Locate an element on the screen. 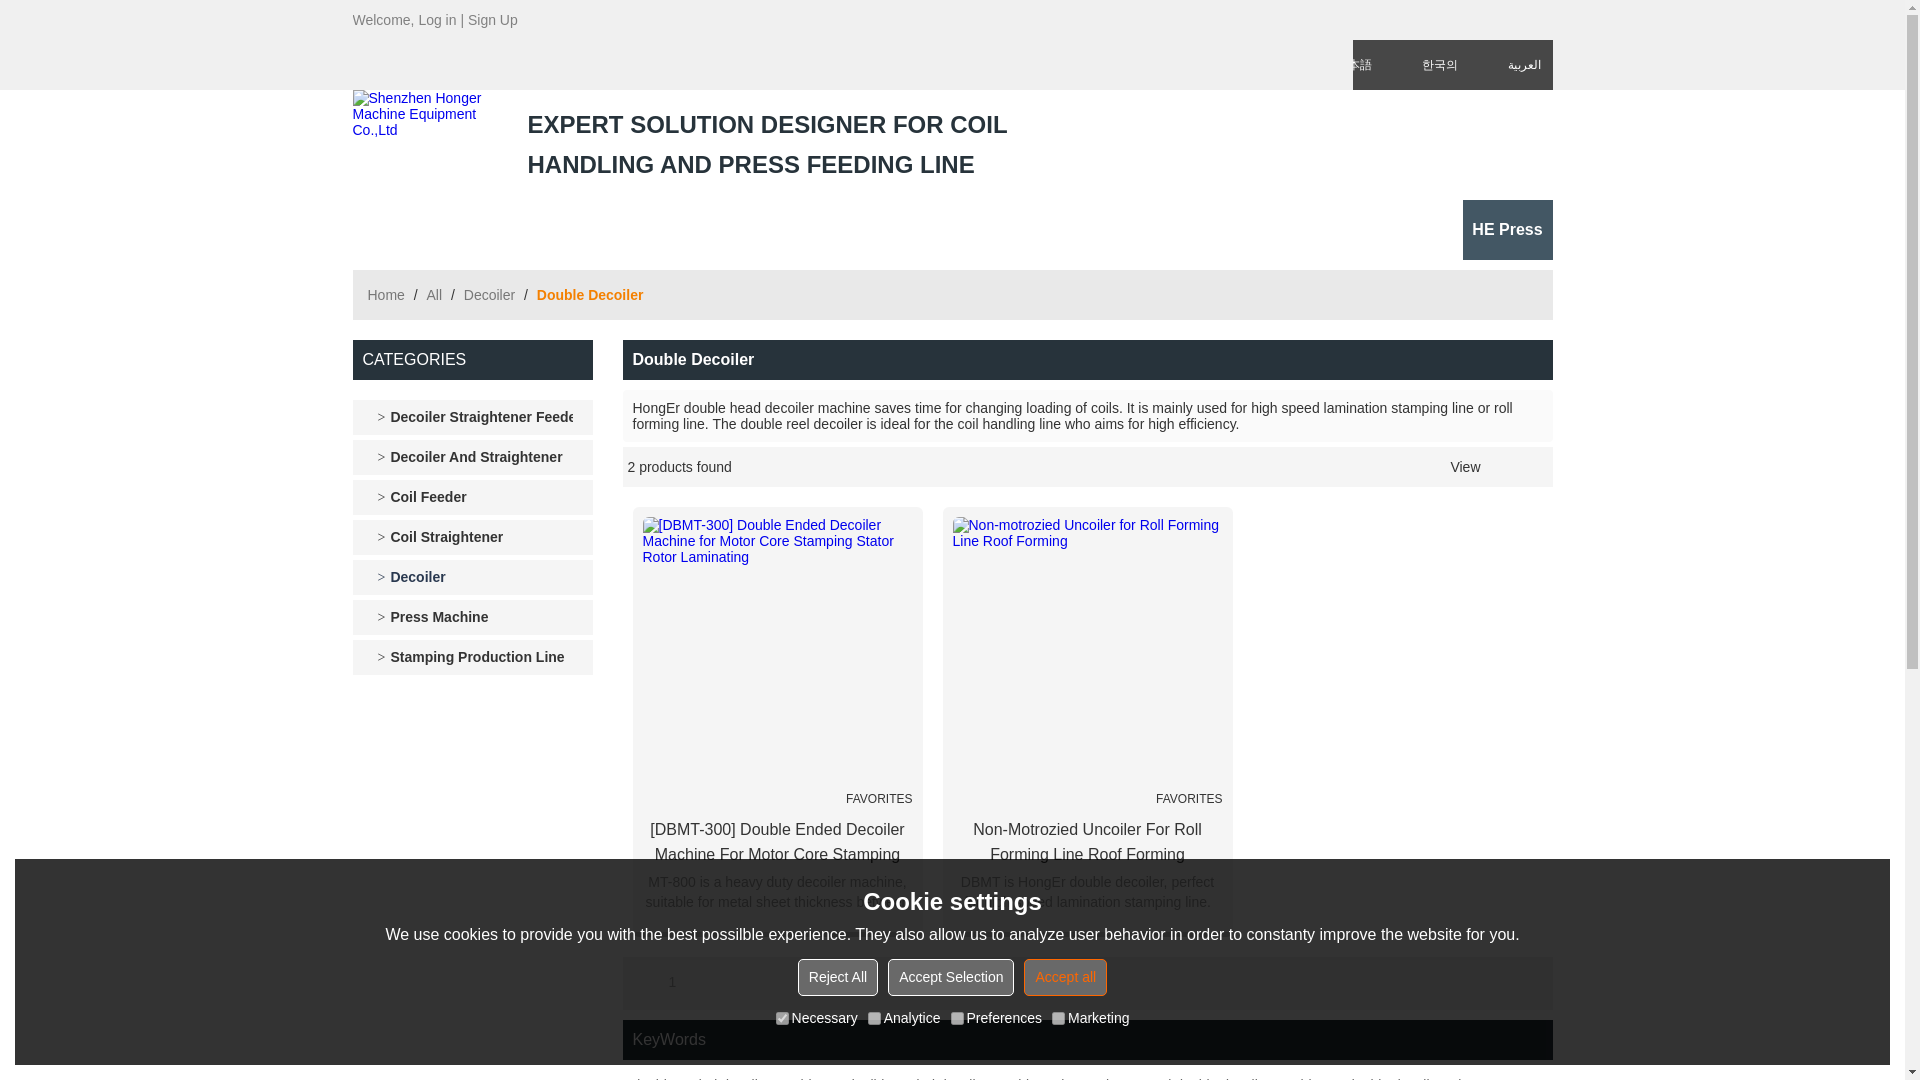 Image resolution: width=1920 pixels, height=1080 pixels. Products is located at coordinates (486, 224).